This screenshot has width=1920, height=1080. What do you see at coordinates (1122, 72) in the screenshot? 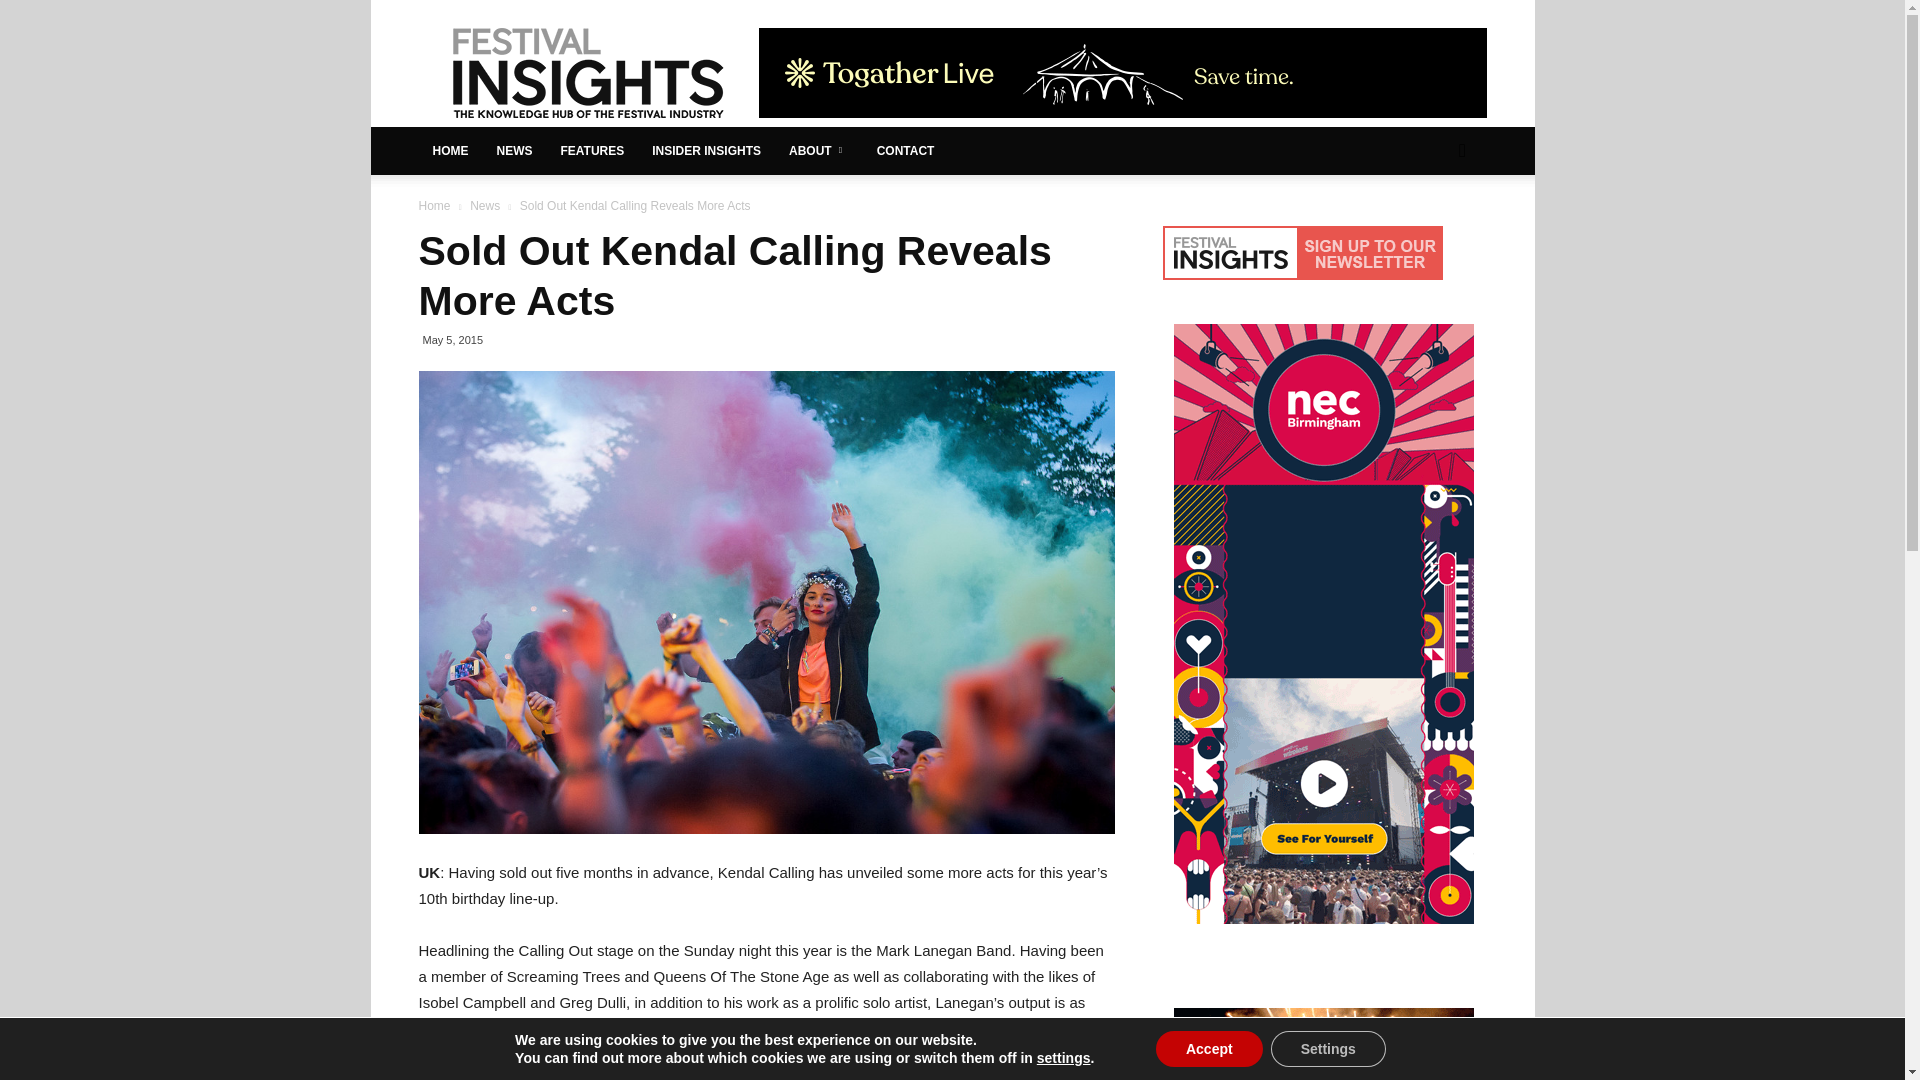
I see `togather` at bounding box center [1122, 72].